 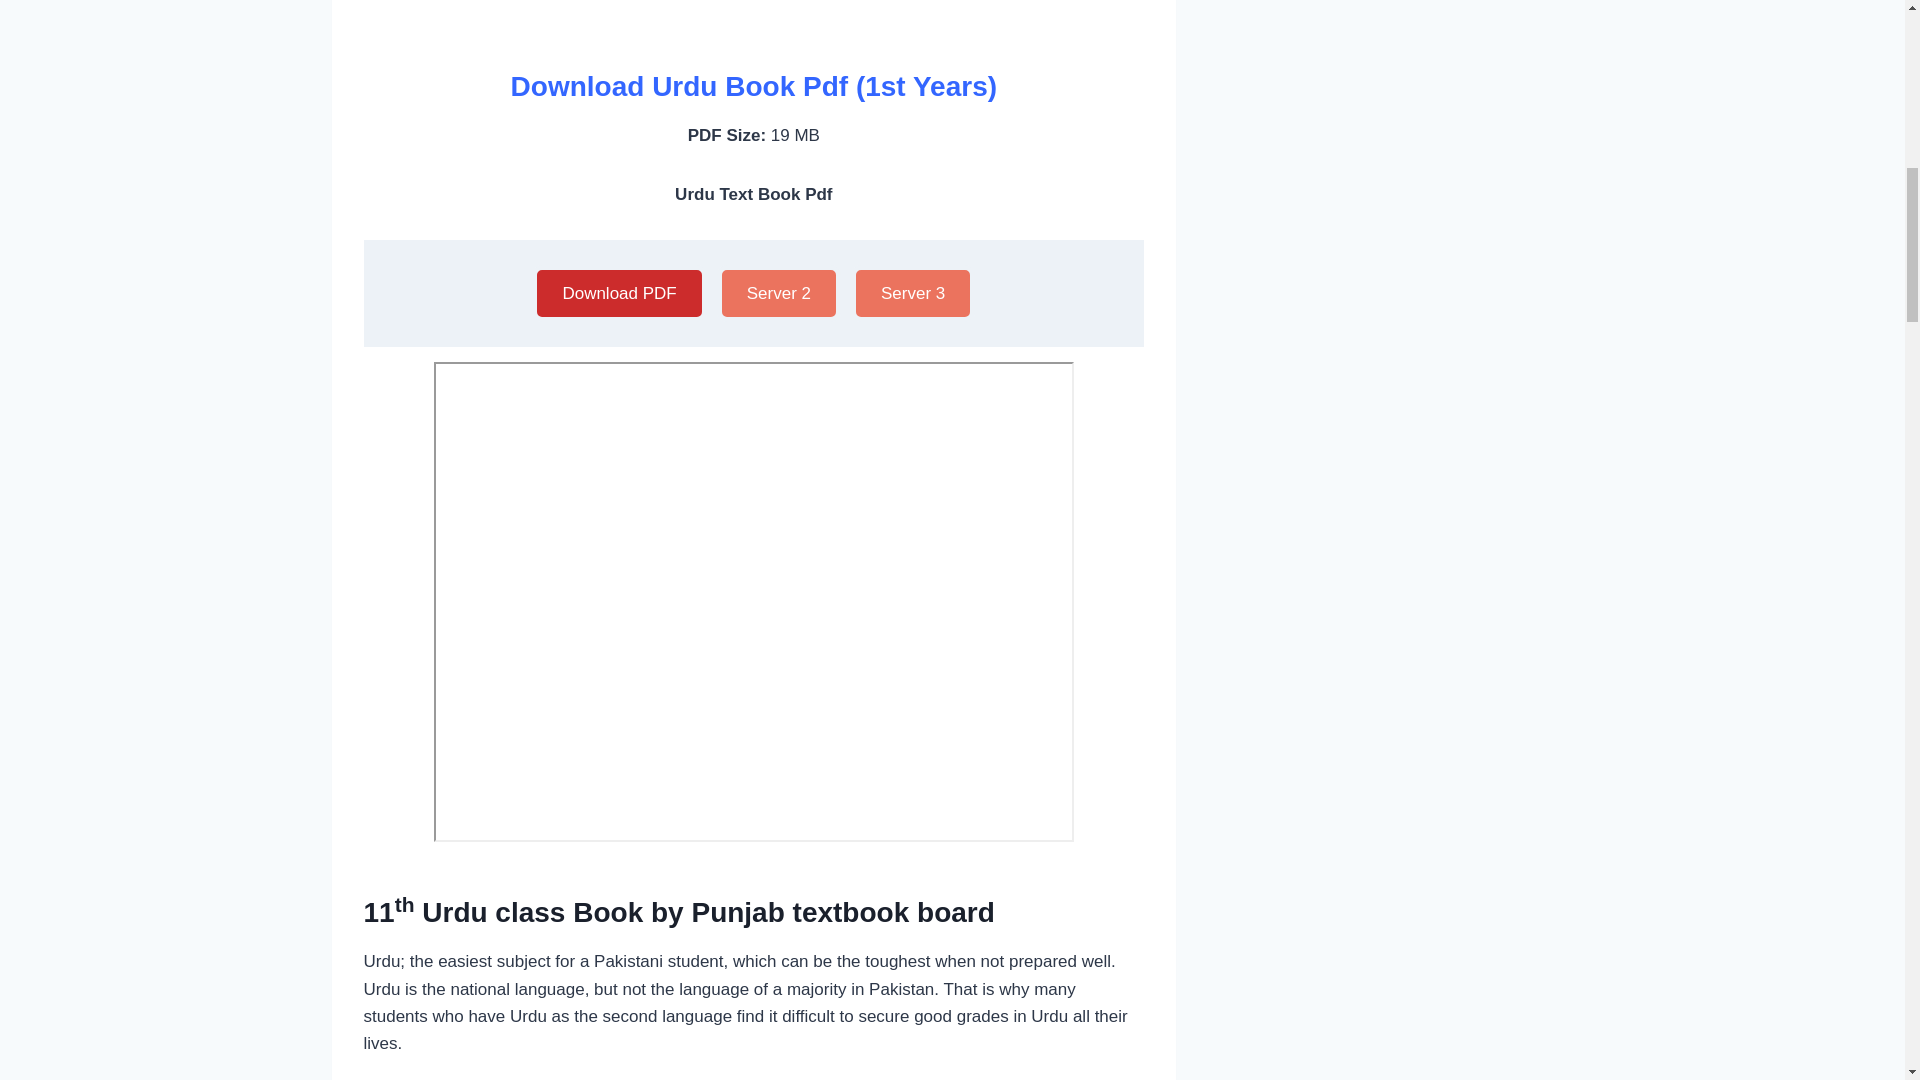 What do you see at coordinates (618, 292) in the screenshot?
I see `Download PDF` at bounding box center [618, 292].